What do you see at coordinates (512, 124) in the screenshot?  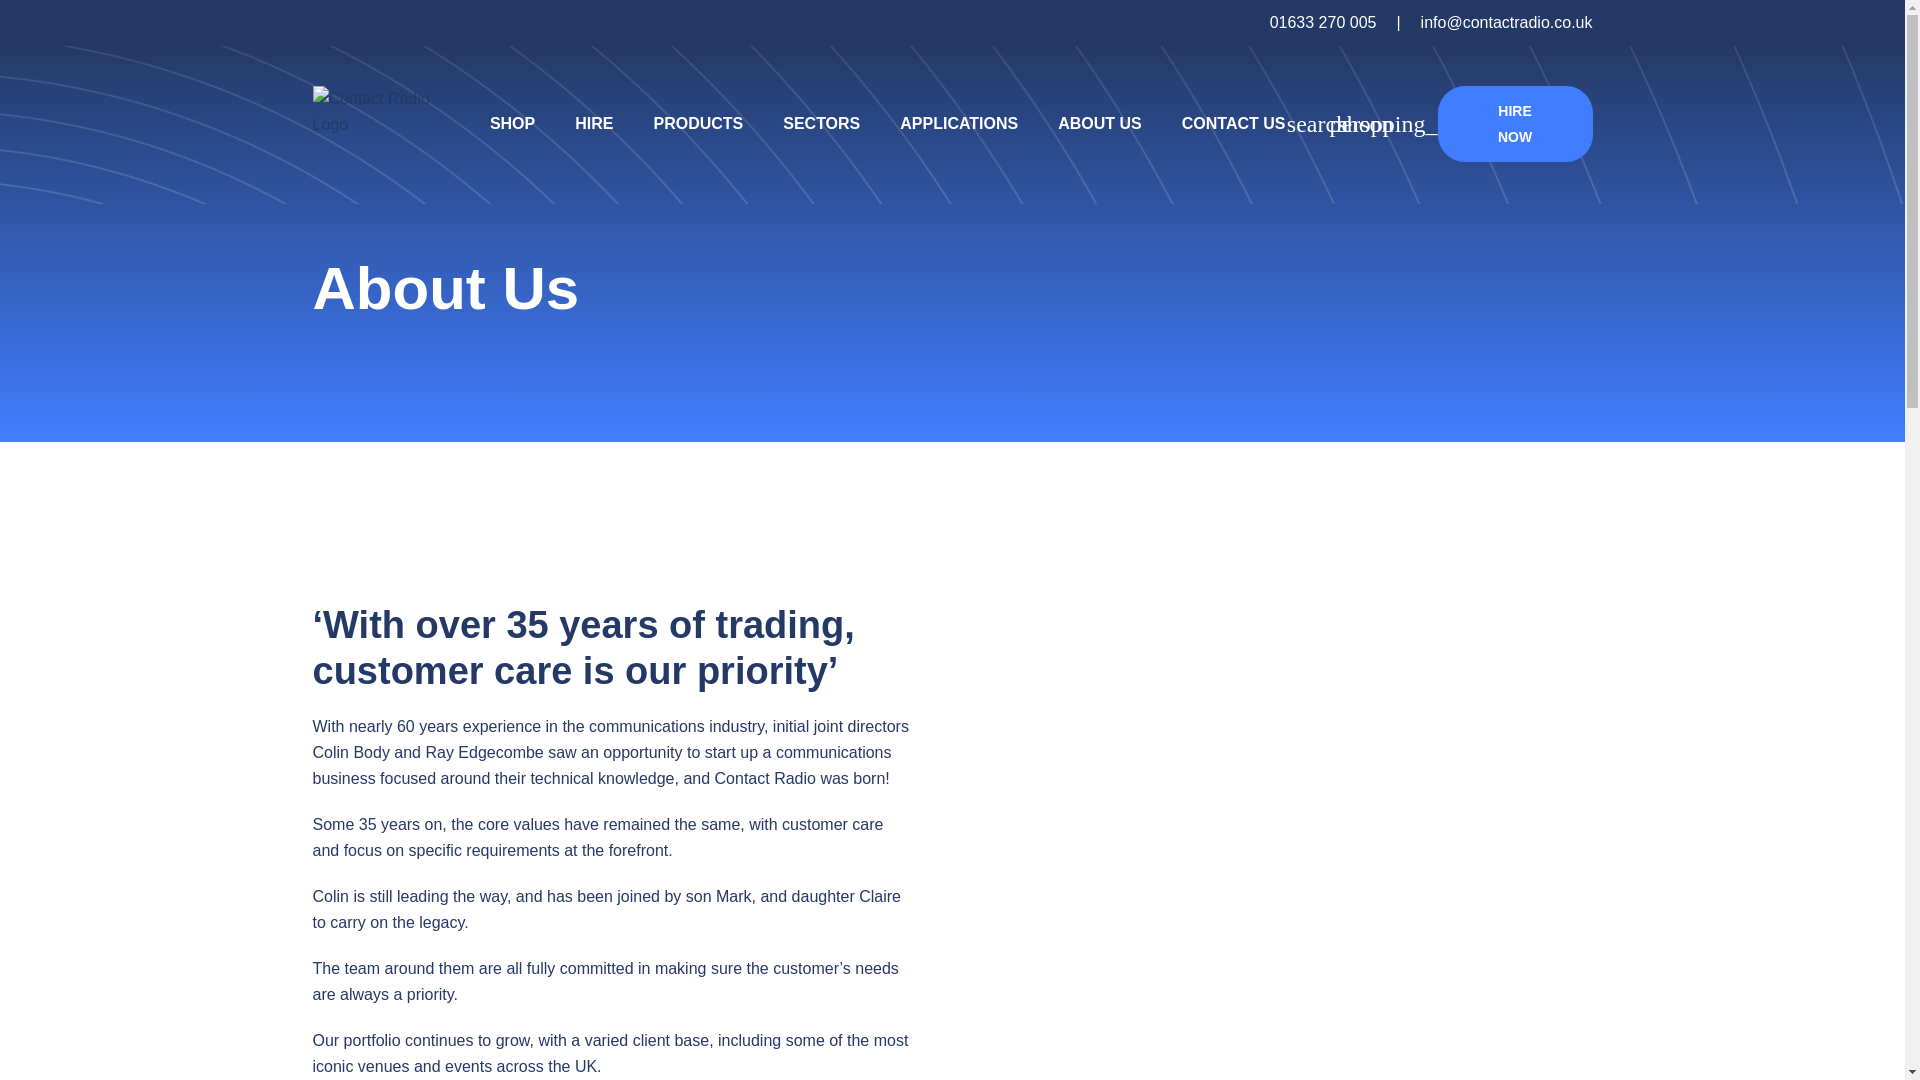 I see `SHOP` at bounding box center [512, 124].